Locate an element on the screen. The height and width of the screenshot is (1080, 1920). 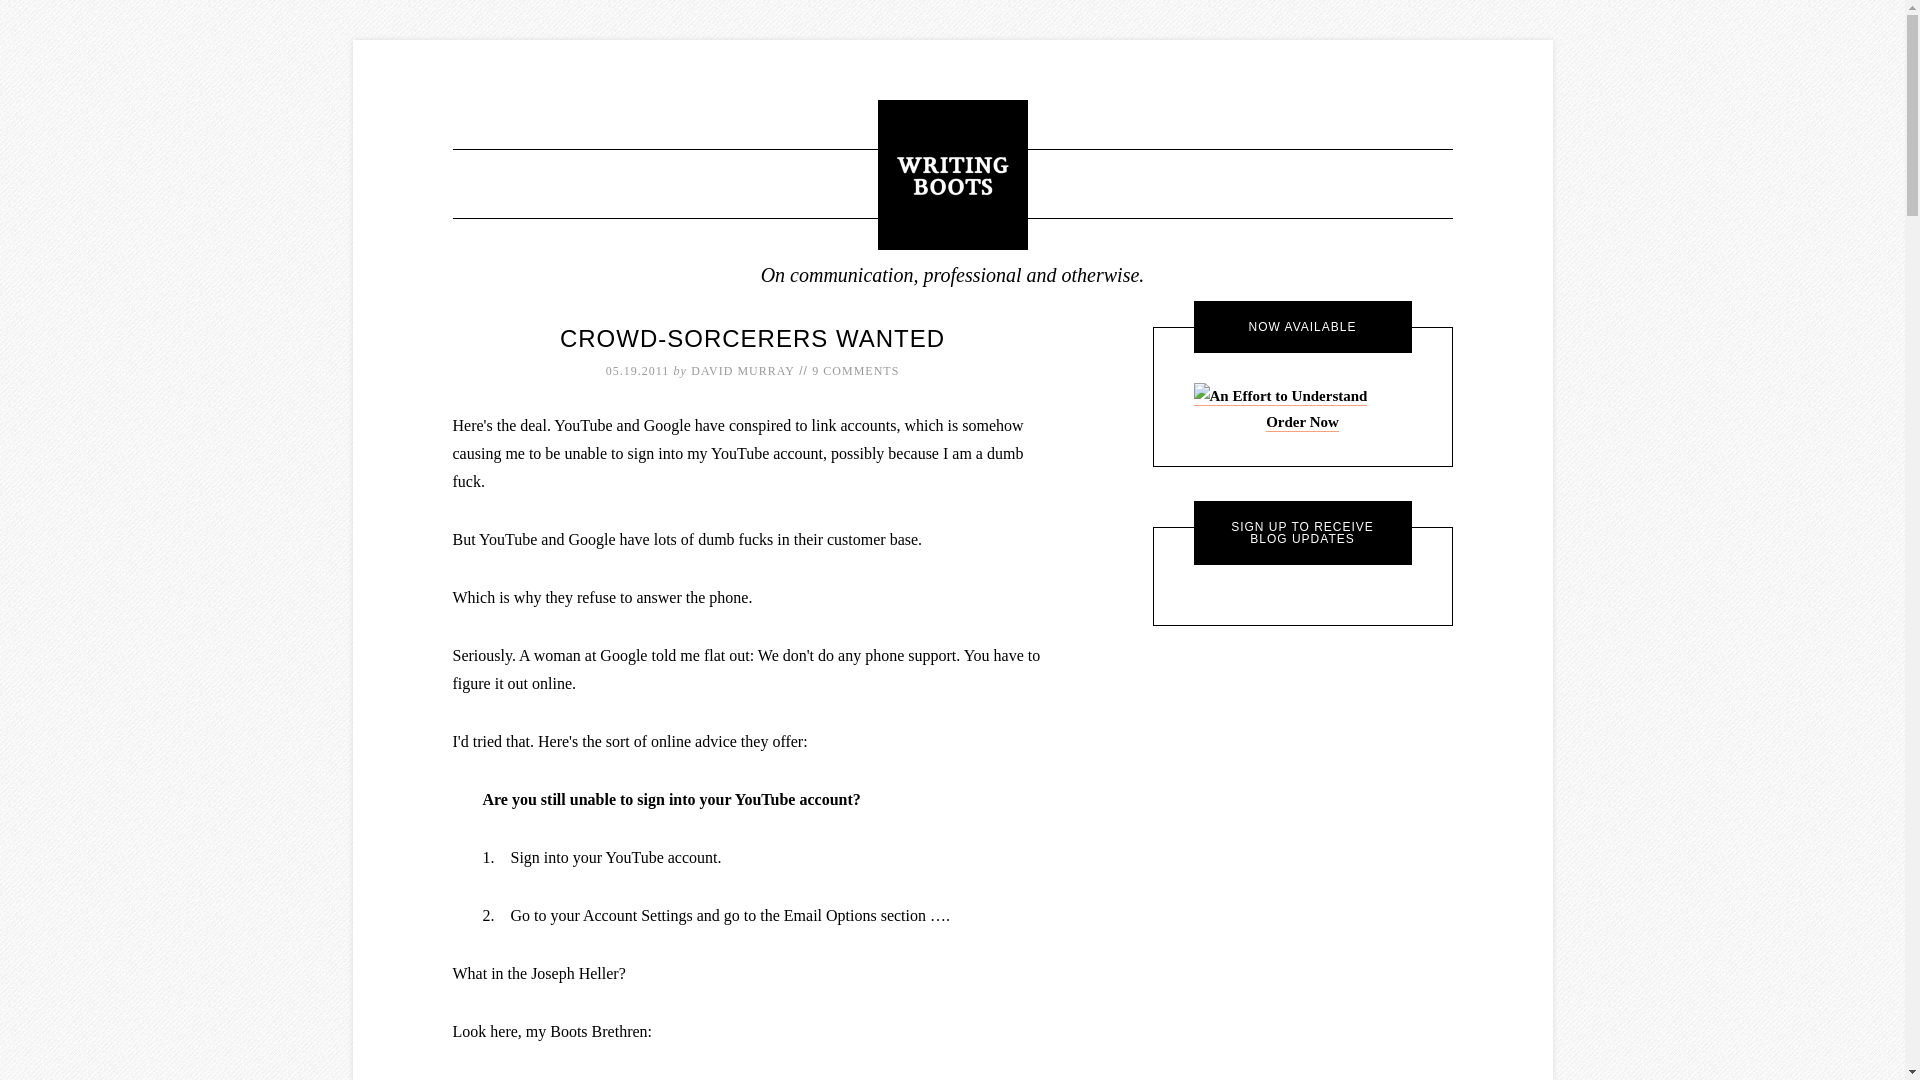
DAVID MURRAY is located at coordinates (742, 370).